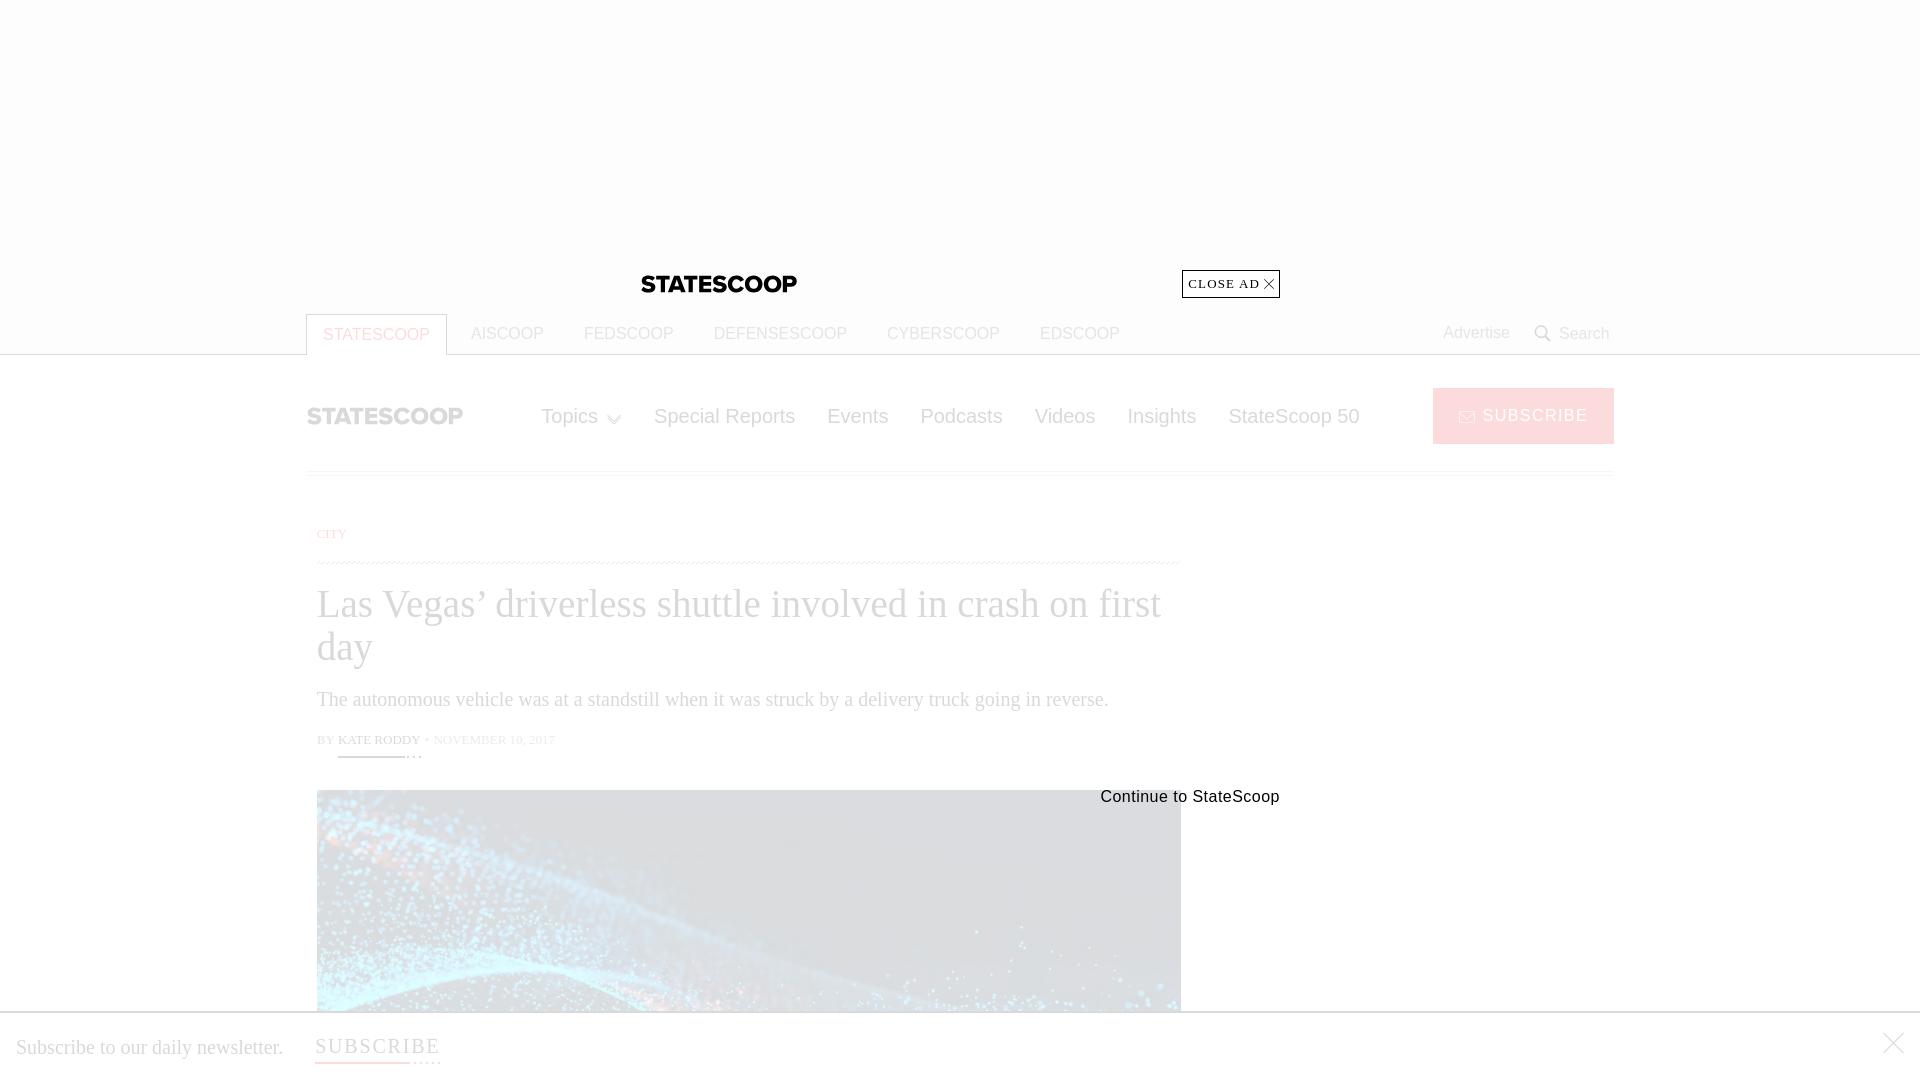  I want to click on DEFENSESCOOP, so click(780, 334).